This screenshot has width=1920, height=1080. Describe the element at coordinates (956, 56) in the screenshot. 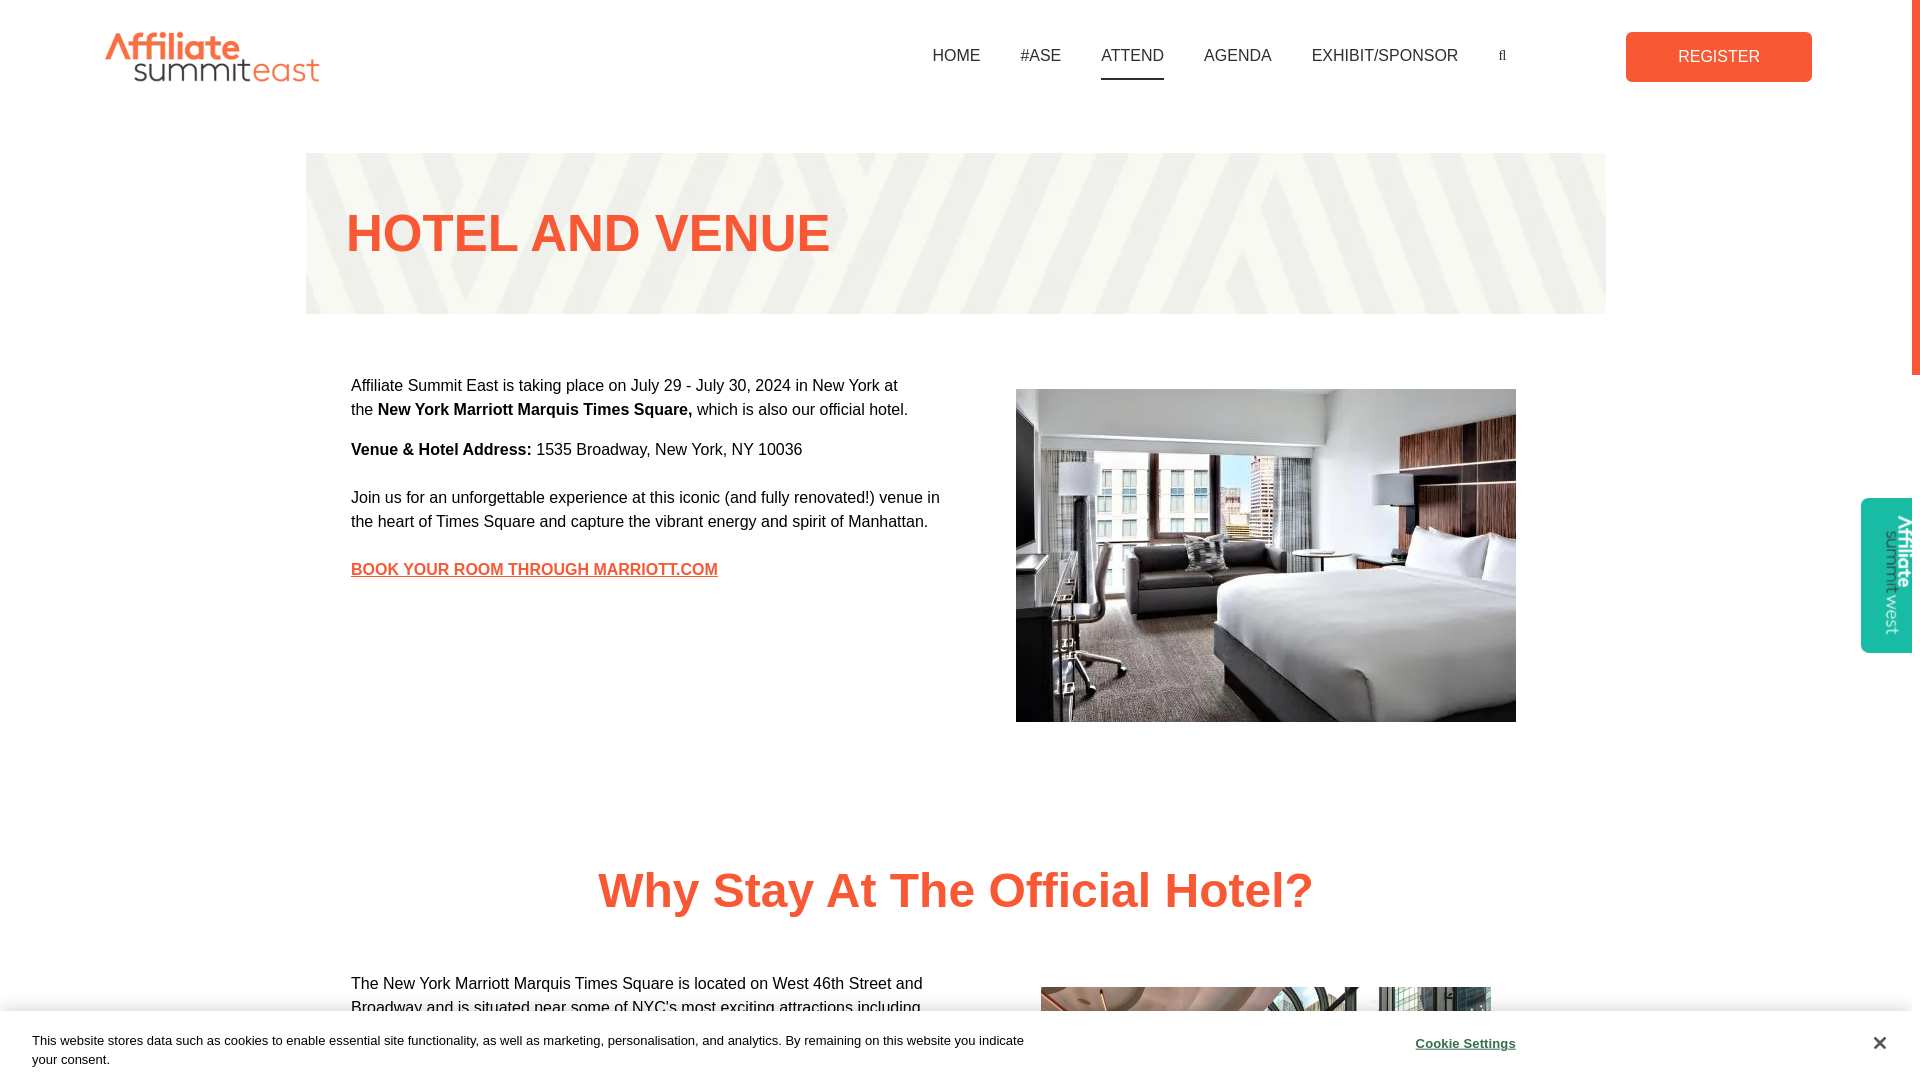

I see `HOME` at that location.